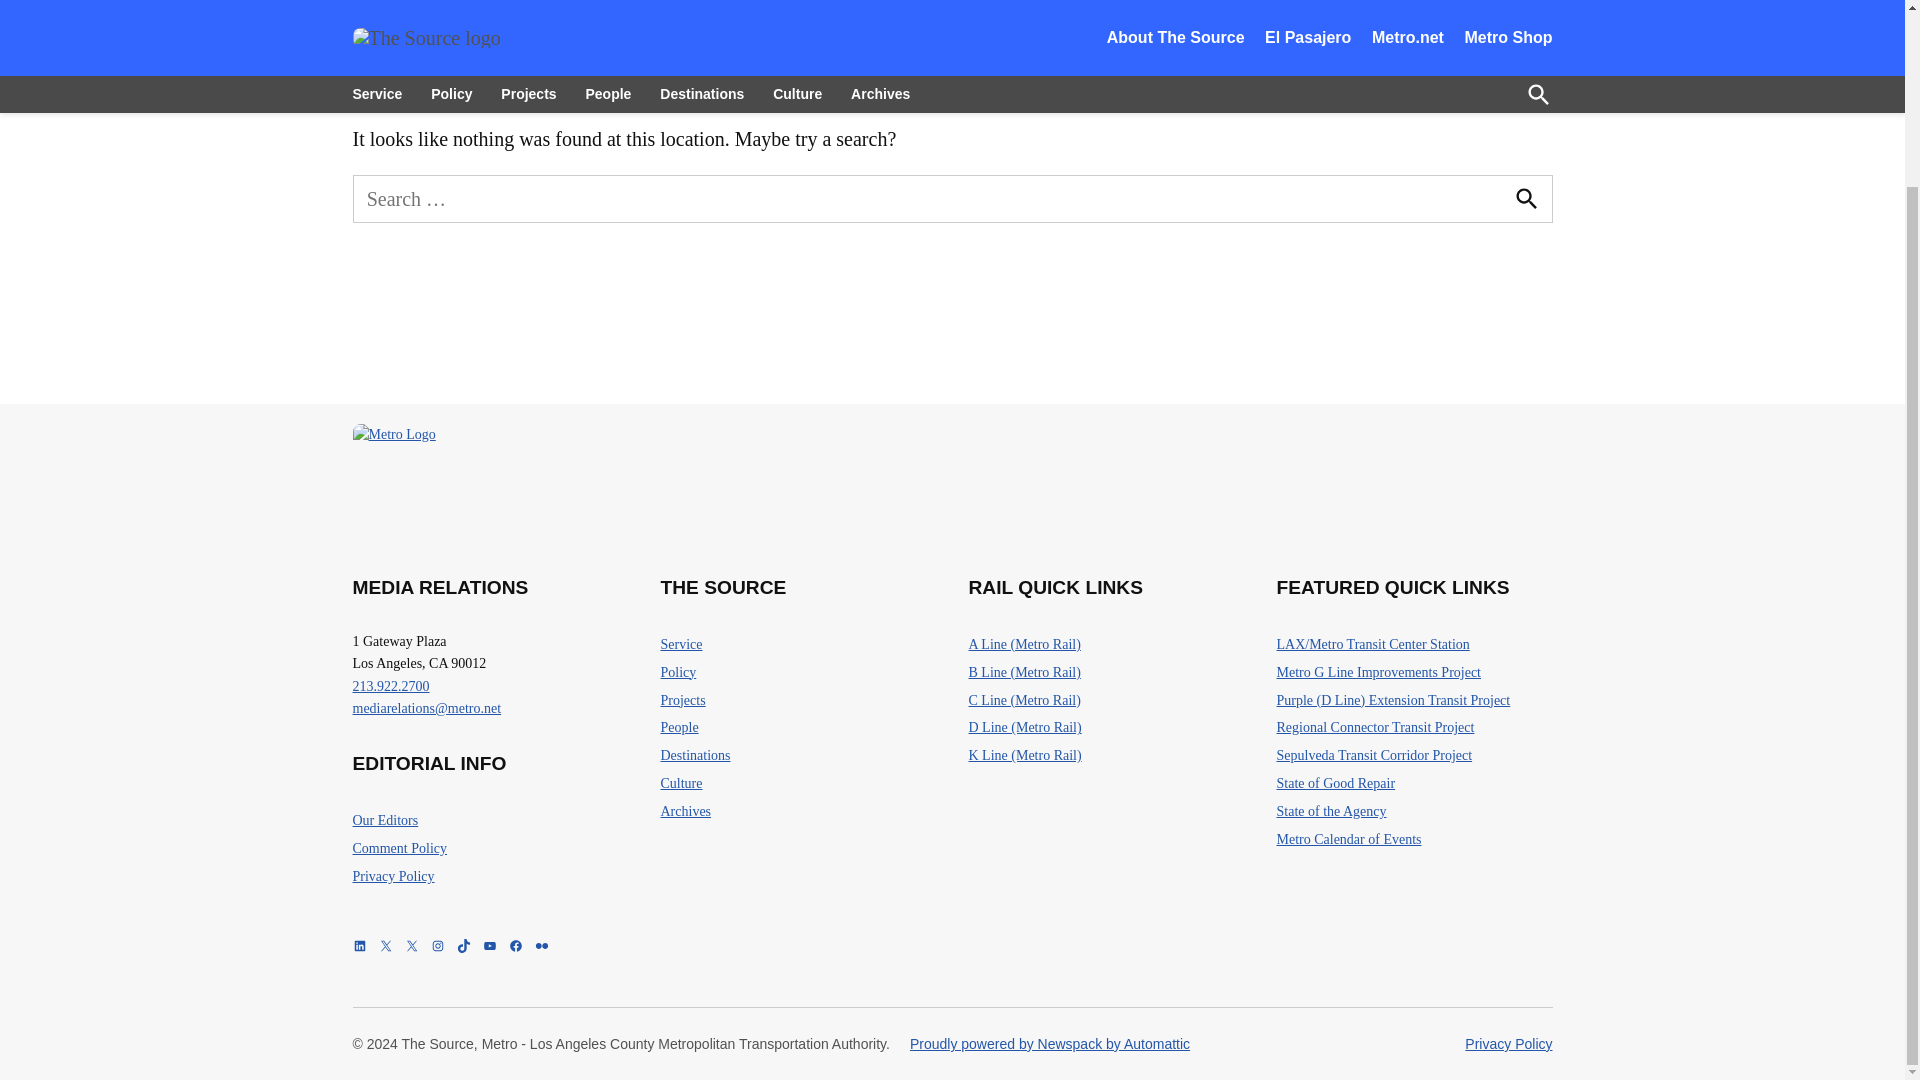  What do you see at coordinates (390, 686) in the screenshot?
I see `213.922.2700` at bounding box center [390, 686].